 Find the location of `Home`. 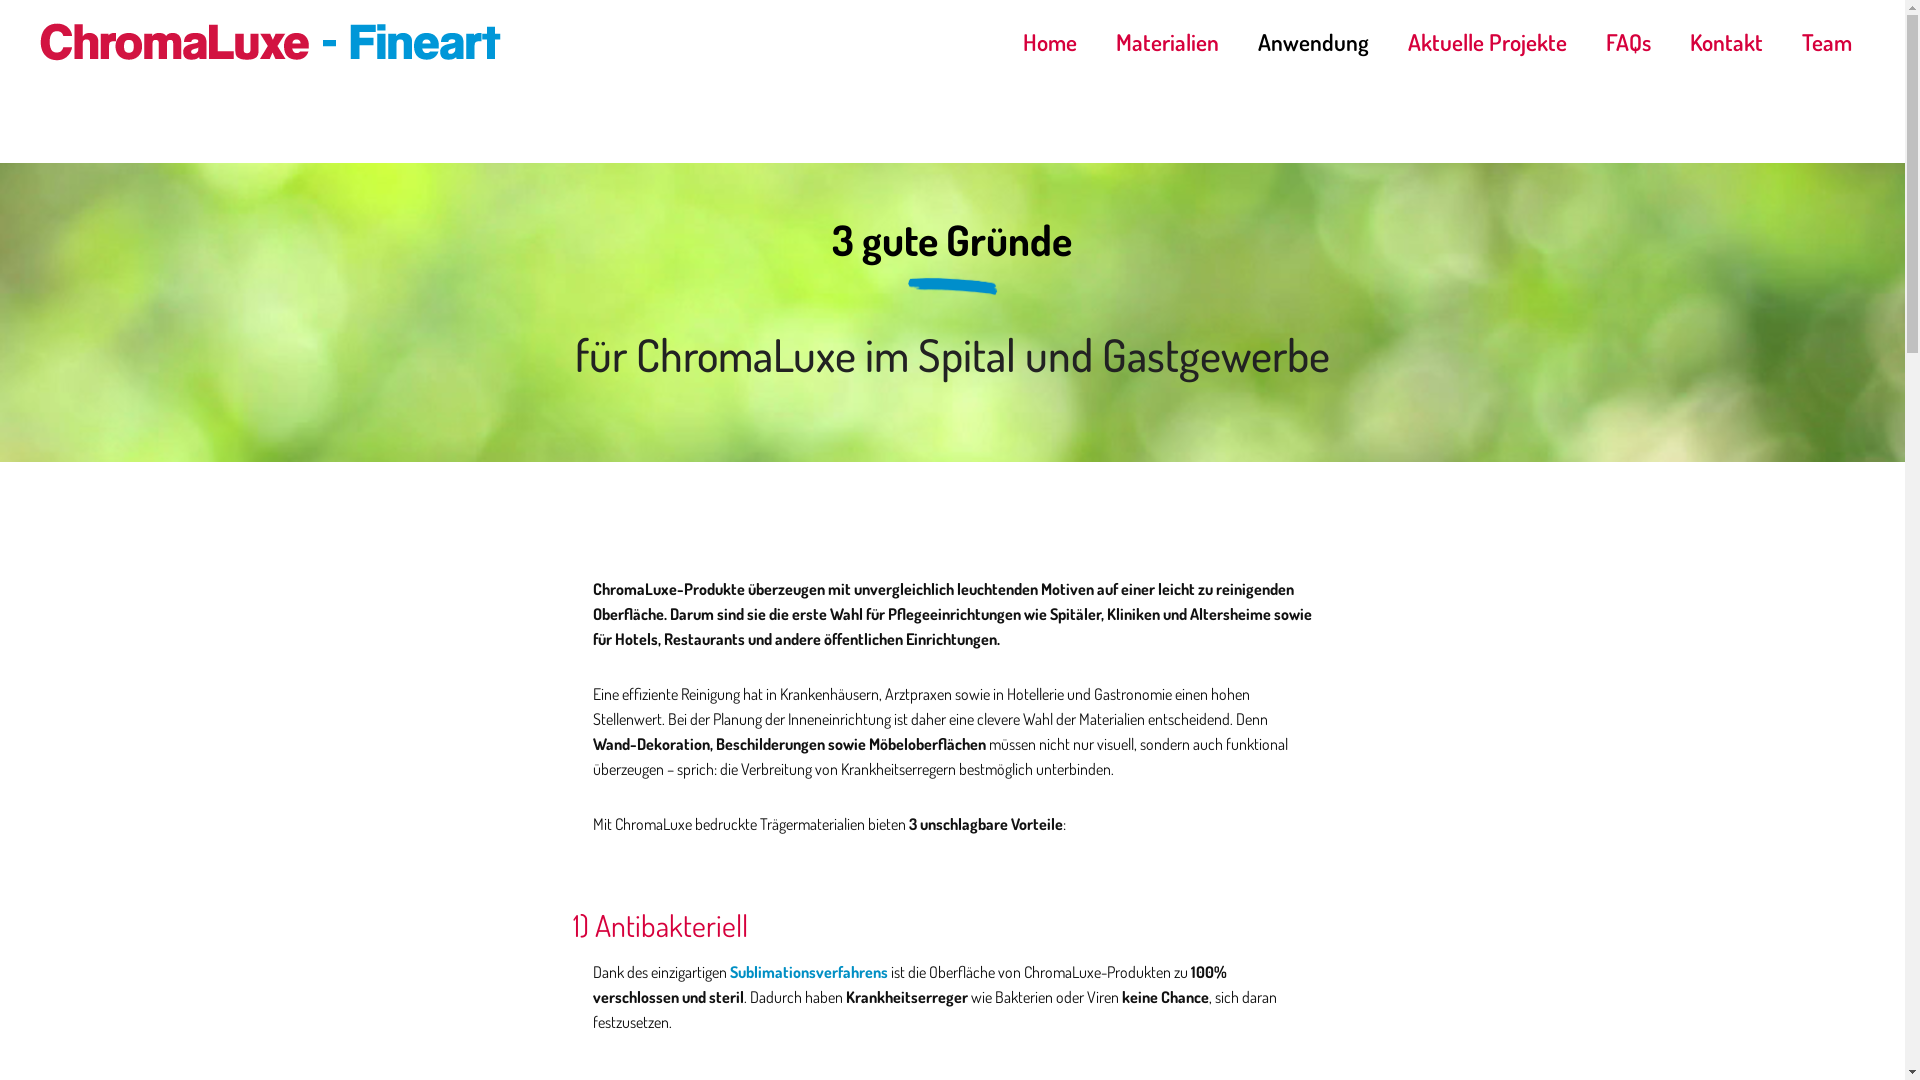

Home is located at coordinates (1050, 42).